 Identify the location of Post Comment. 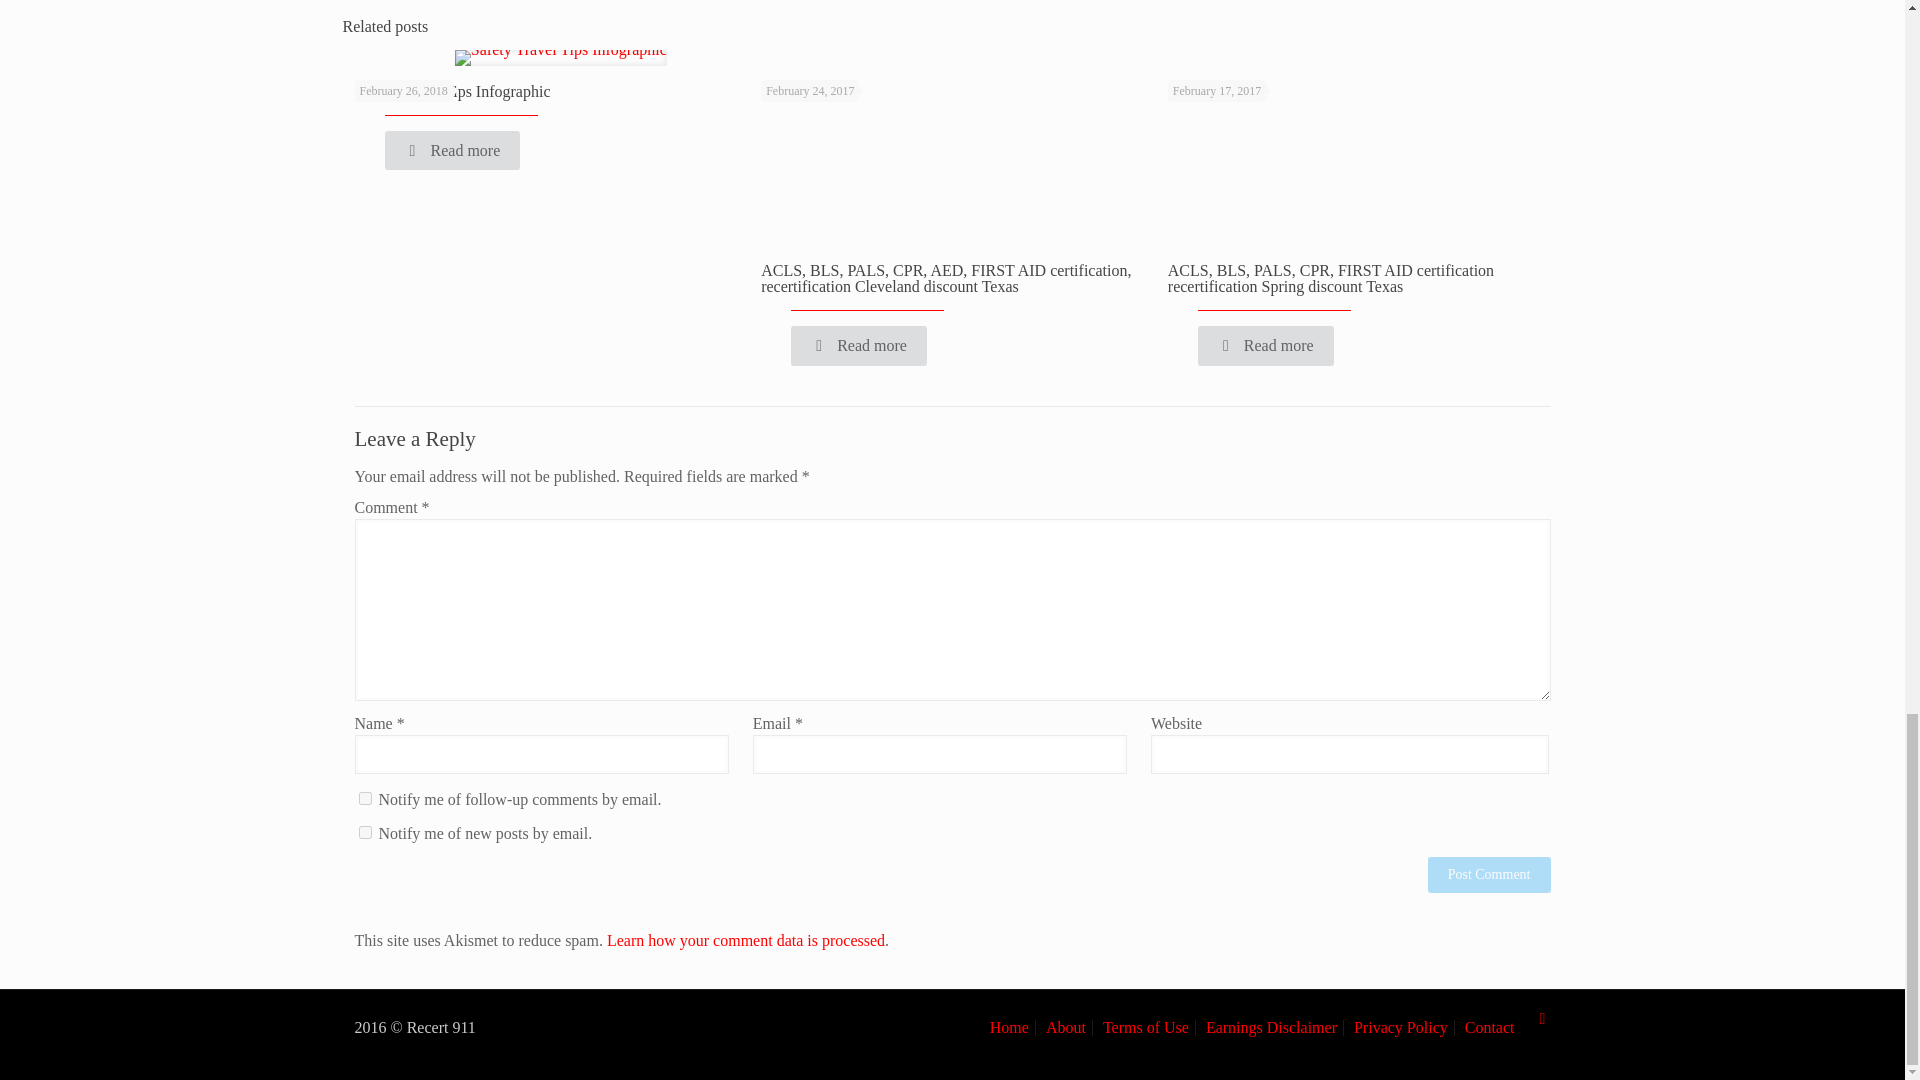
(1490, 876).